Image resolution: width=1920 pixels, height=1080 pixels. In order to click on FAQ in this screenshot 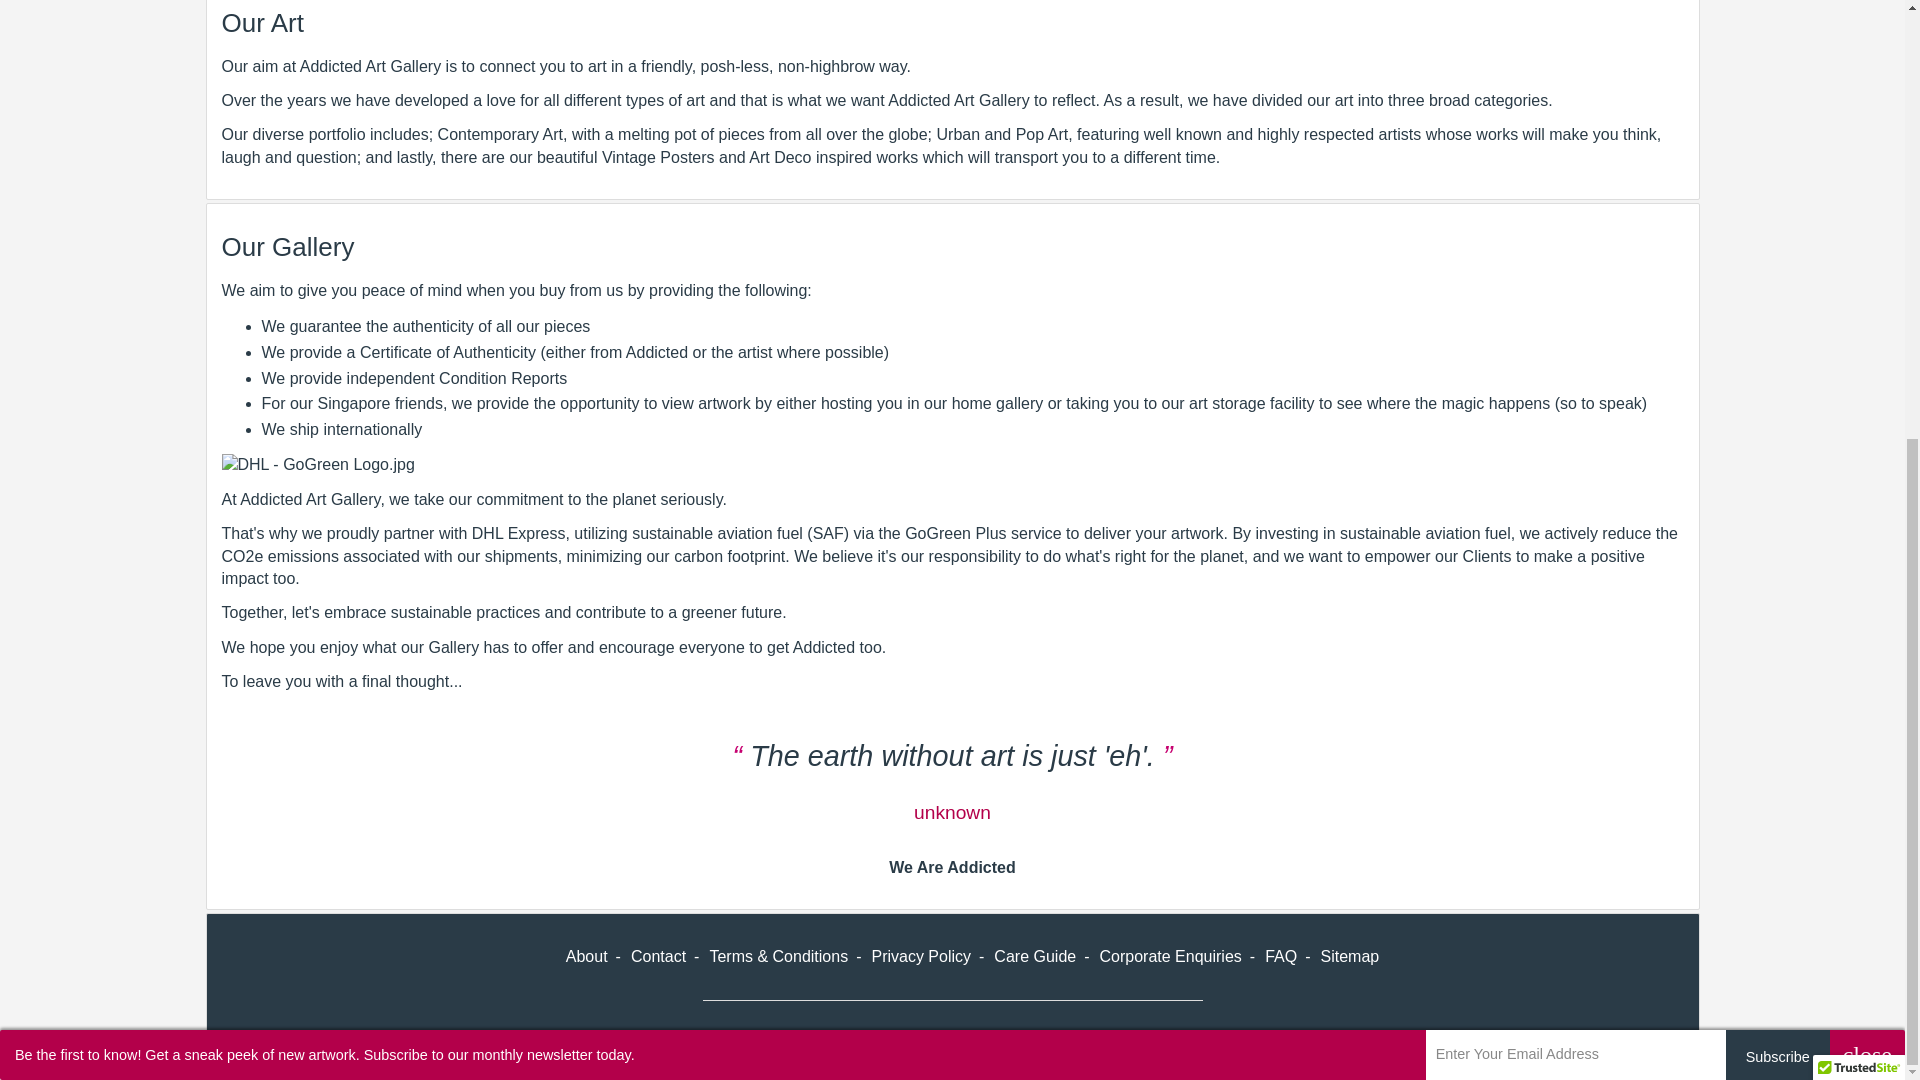, I will do `click(1281, 956)`.